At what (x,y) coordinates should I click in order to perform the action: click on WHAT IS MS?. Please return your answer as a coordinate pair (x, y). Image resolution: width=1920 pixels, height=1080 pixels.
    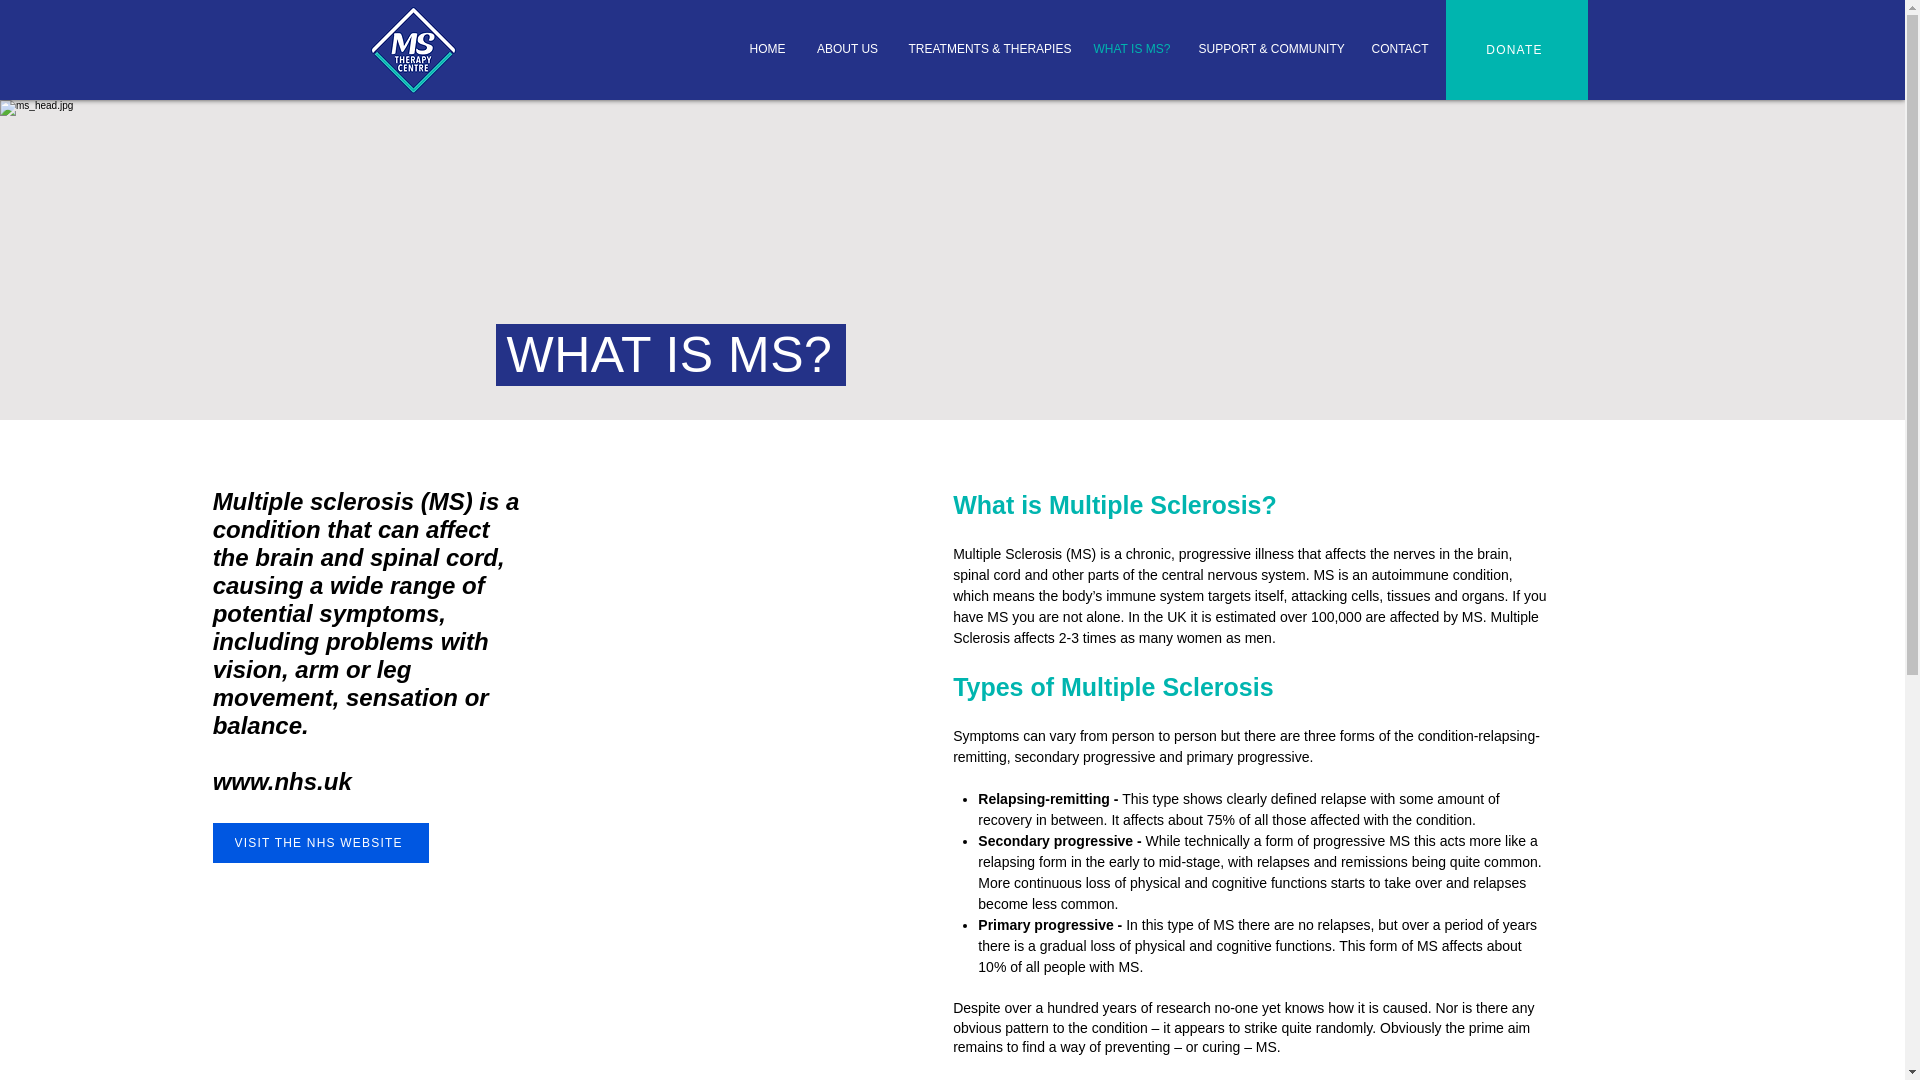
    Looking at the image, I should click on (1130, 49).